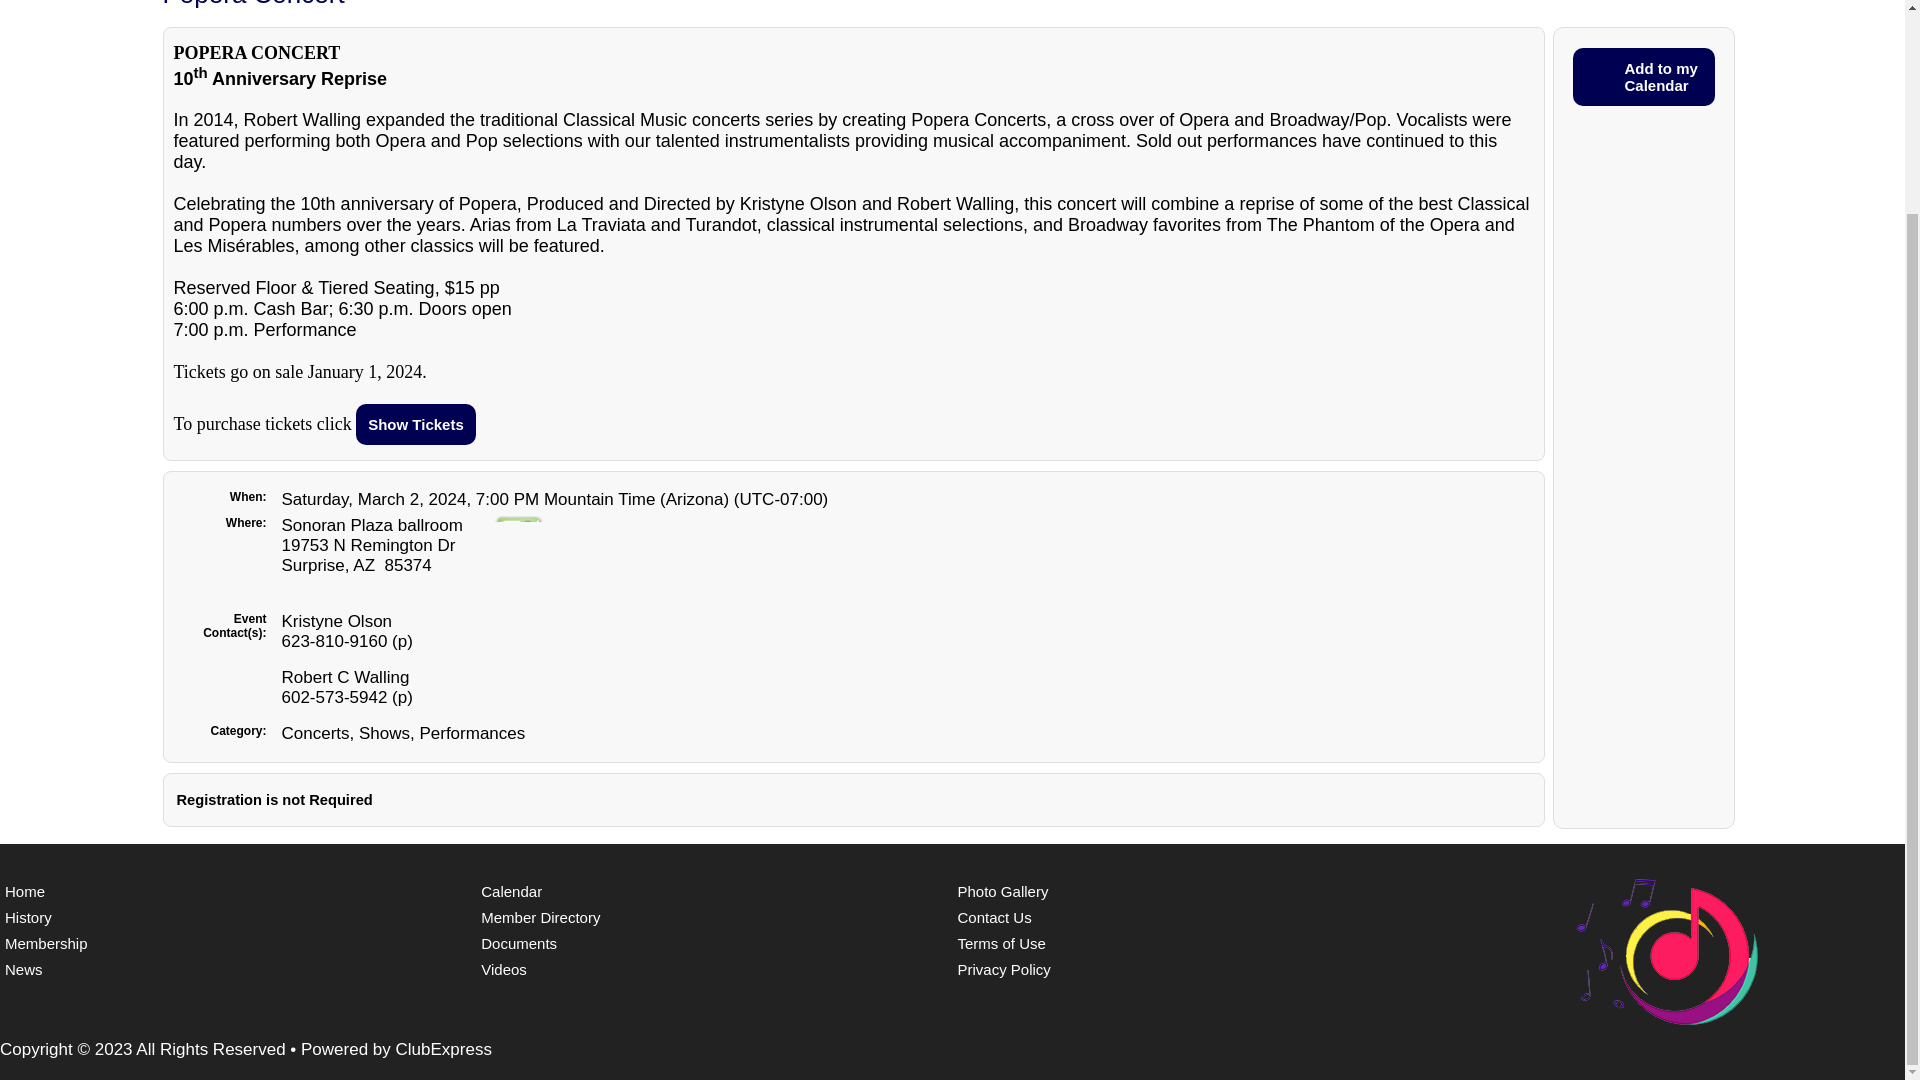 This screenshot has width=1920, height=1080. I want to click on Add to my Calendar, so click(1643, 76).